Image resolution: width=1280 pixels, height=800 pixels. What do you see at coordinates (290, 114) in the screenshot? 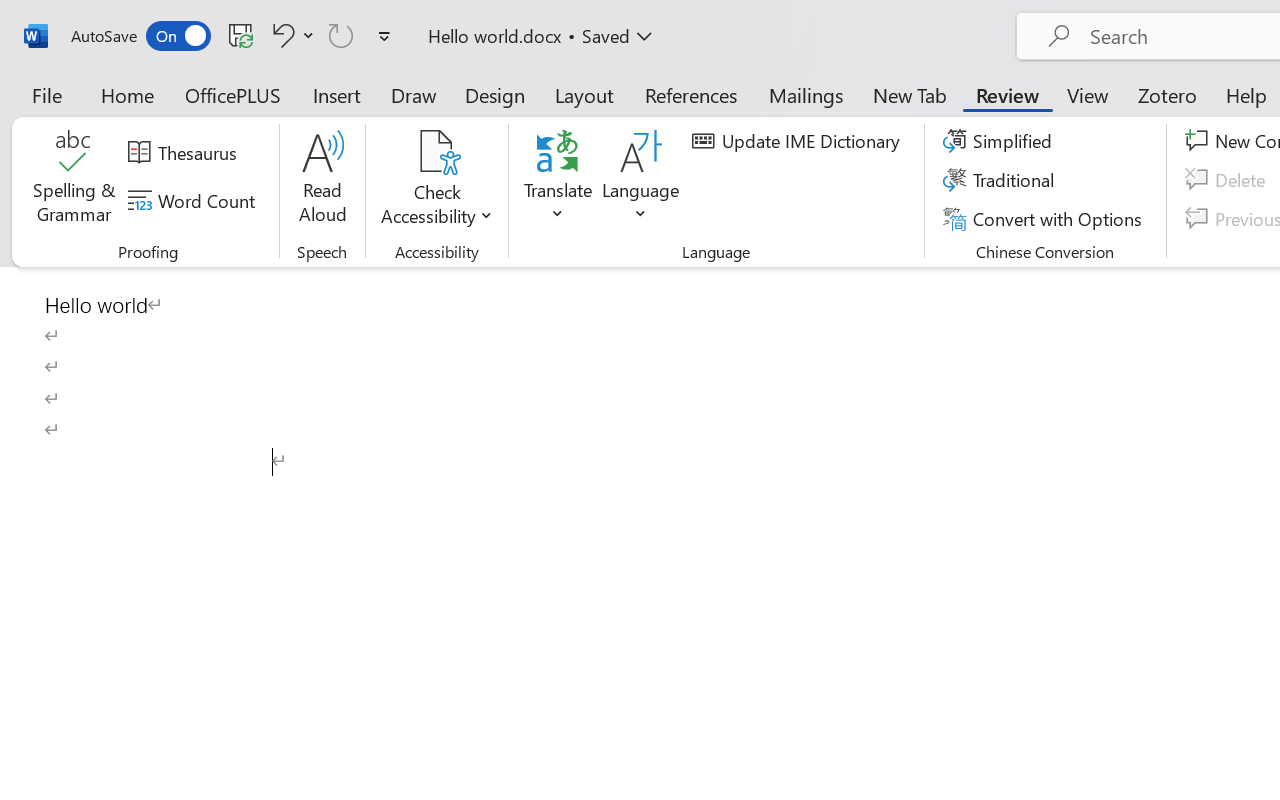
I see `Screen Recording` at bounding box center [290, 114].